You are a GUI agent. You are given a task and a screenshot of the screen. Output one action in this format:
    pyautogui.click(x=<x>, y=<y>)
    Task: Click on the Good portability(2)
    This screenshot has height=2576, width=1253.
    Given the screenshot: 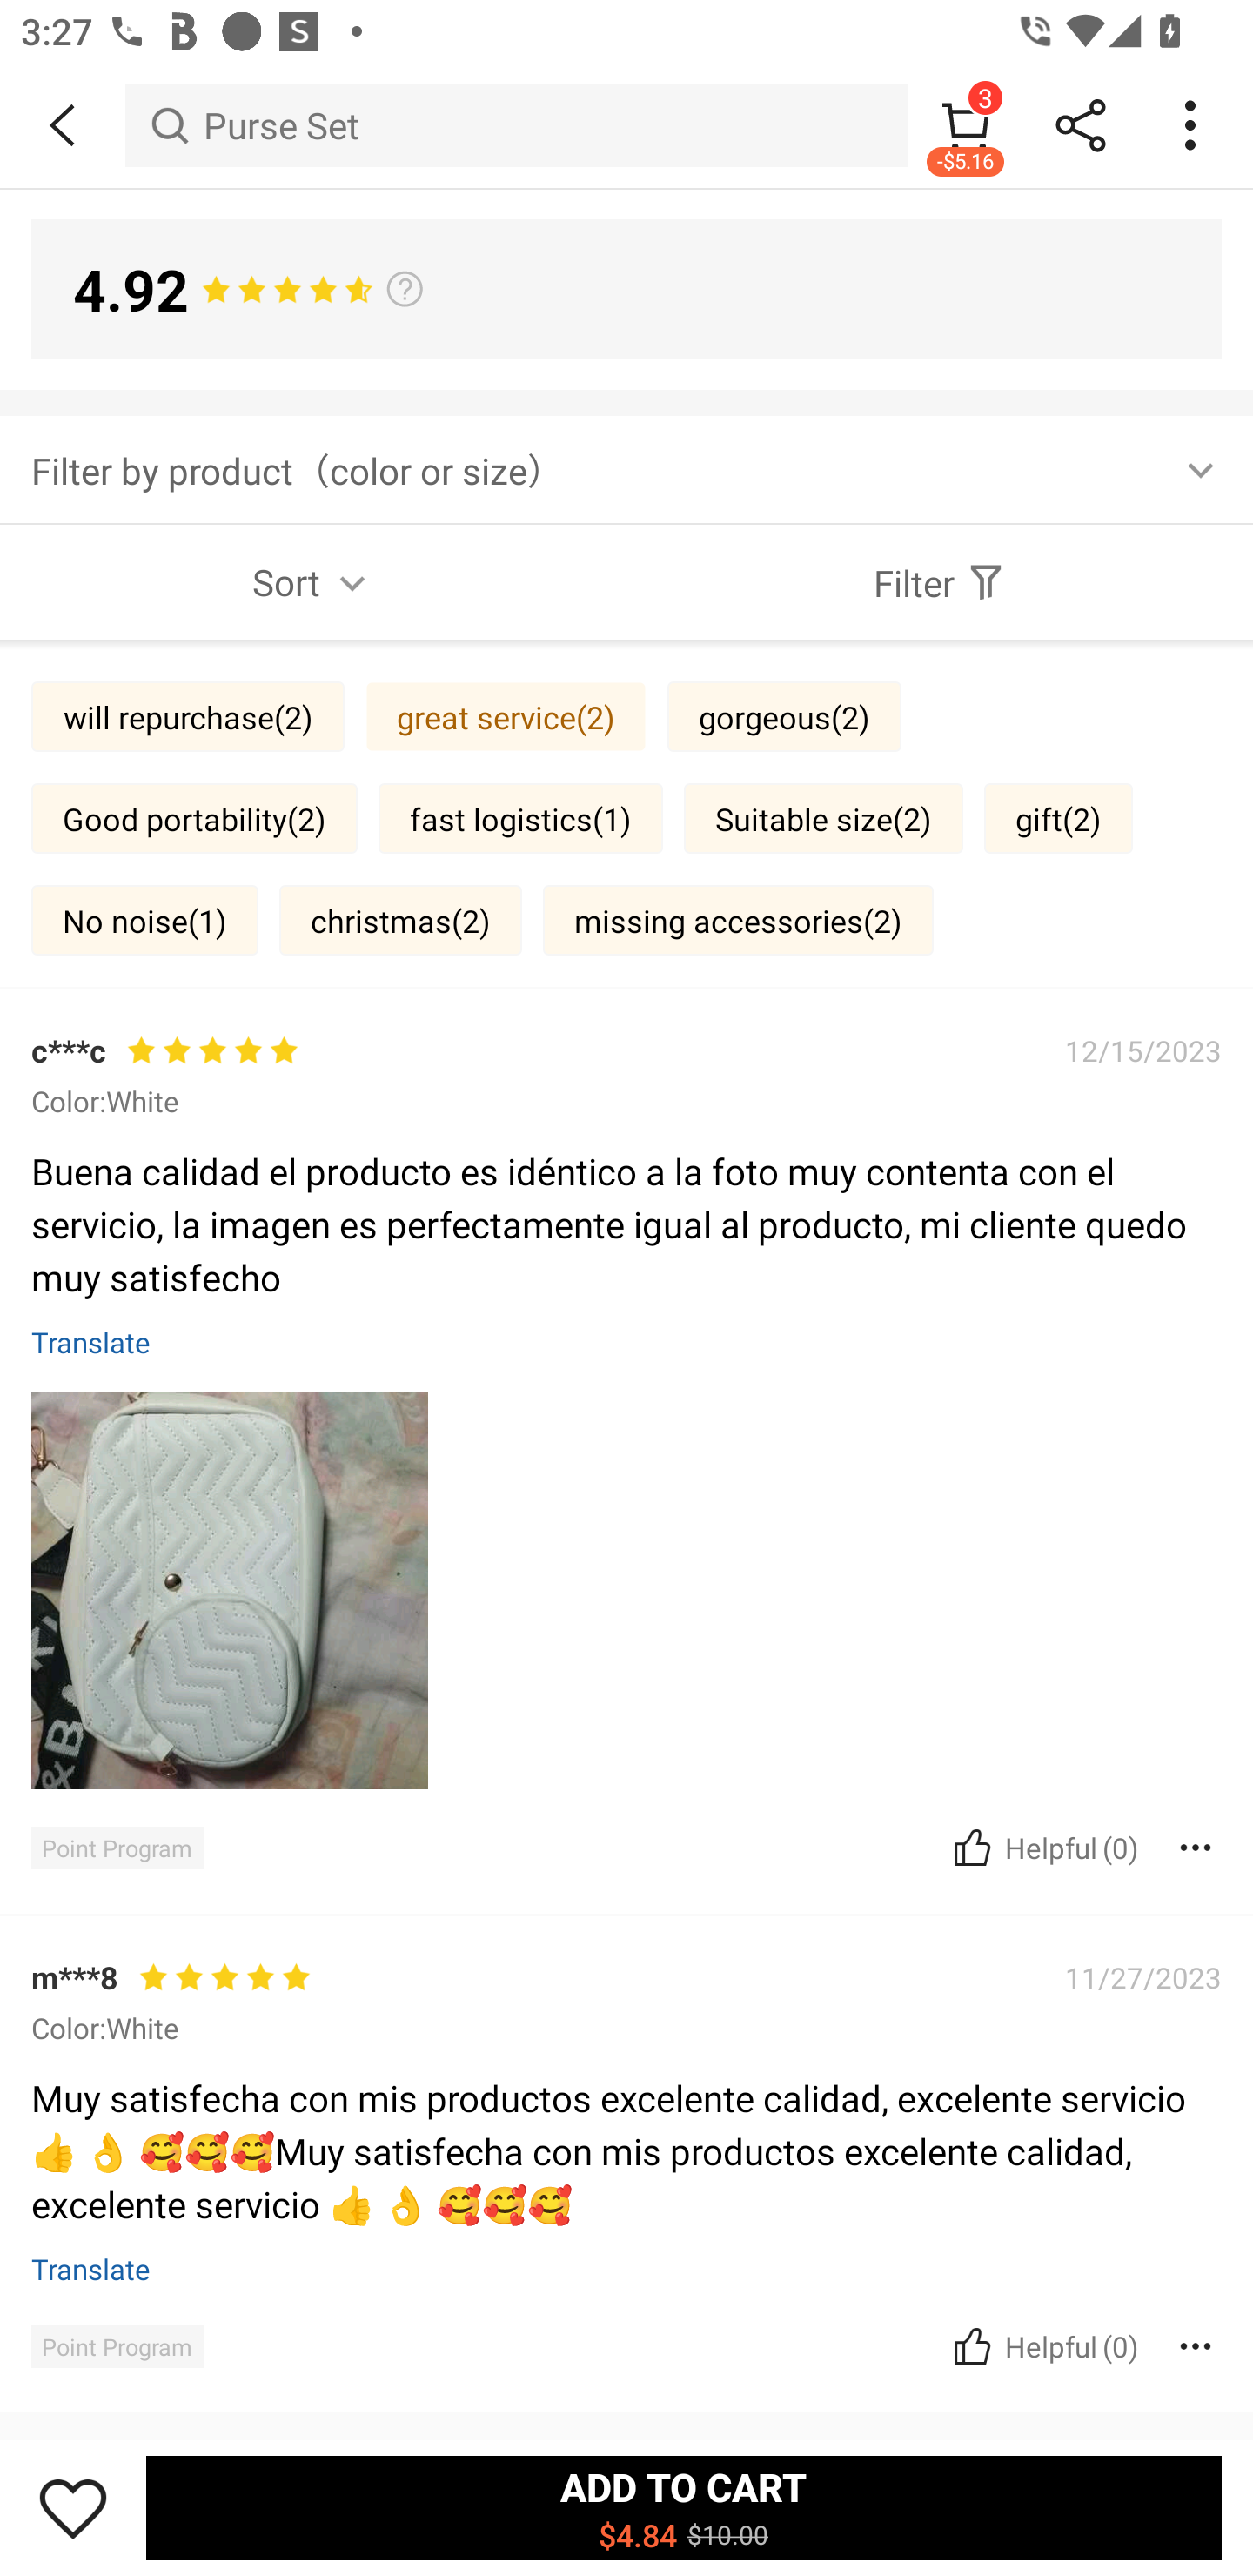 What is the action you would take?
    pyautogui.click(x=194, y=817)
    